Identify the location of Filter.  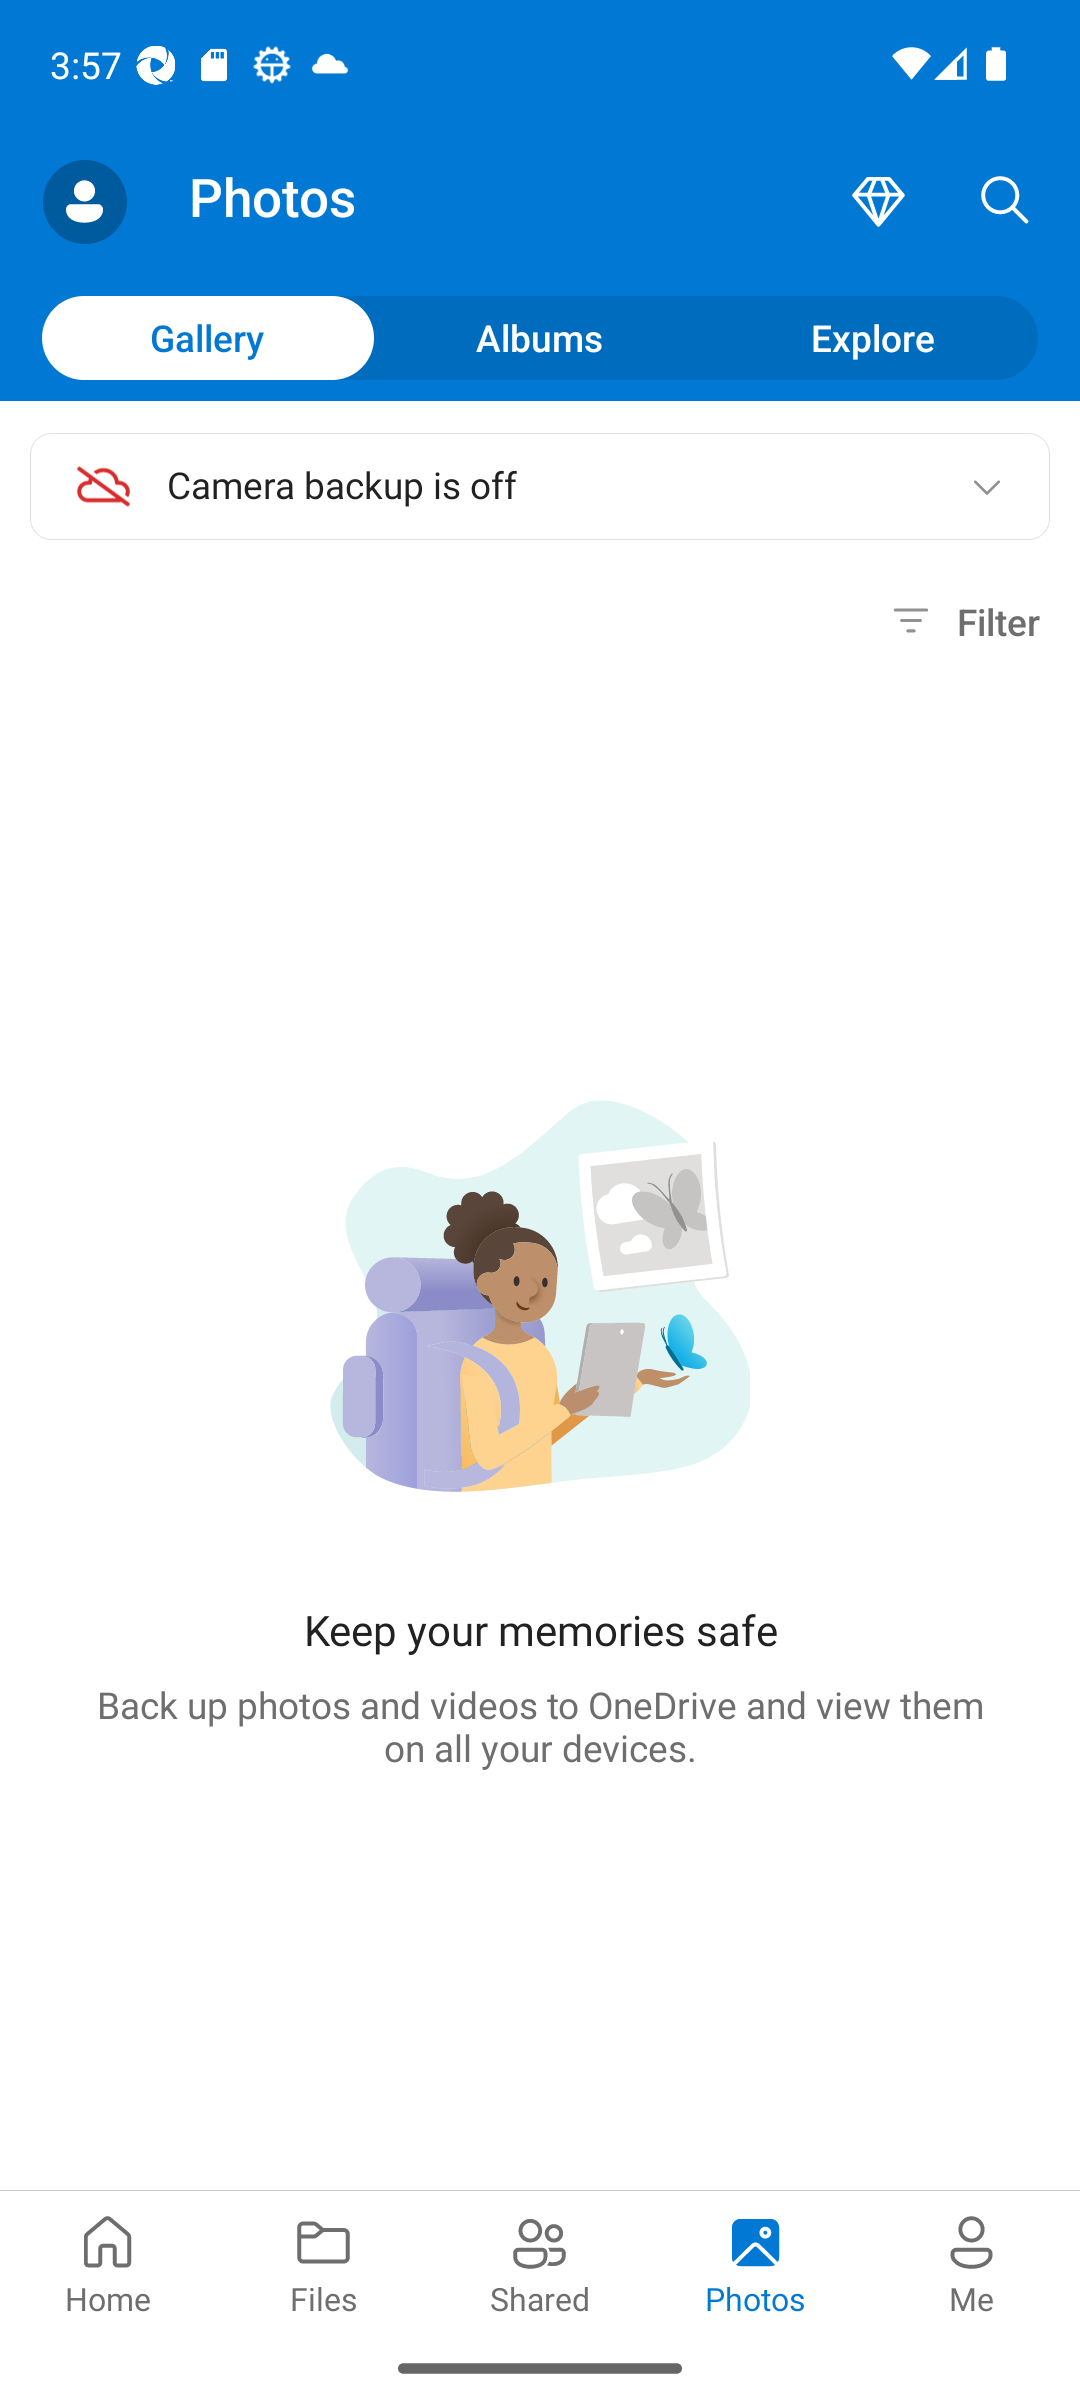
(962, 622).